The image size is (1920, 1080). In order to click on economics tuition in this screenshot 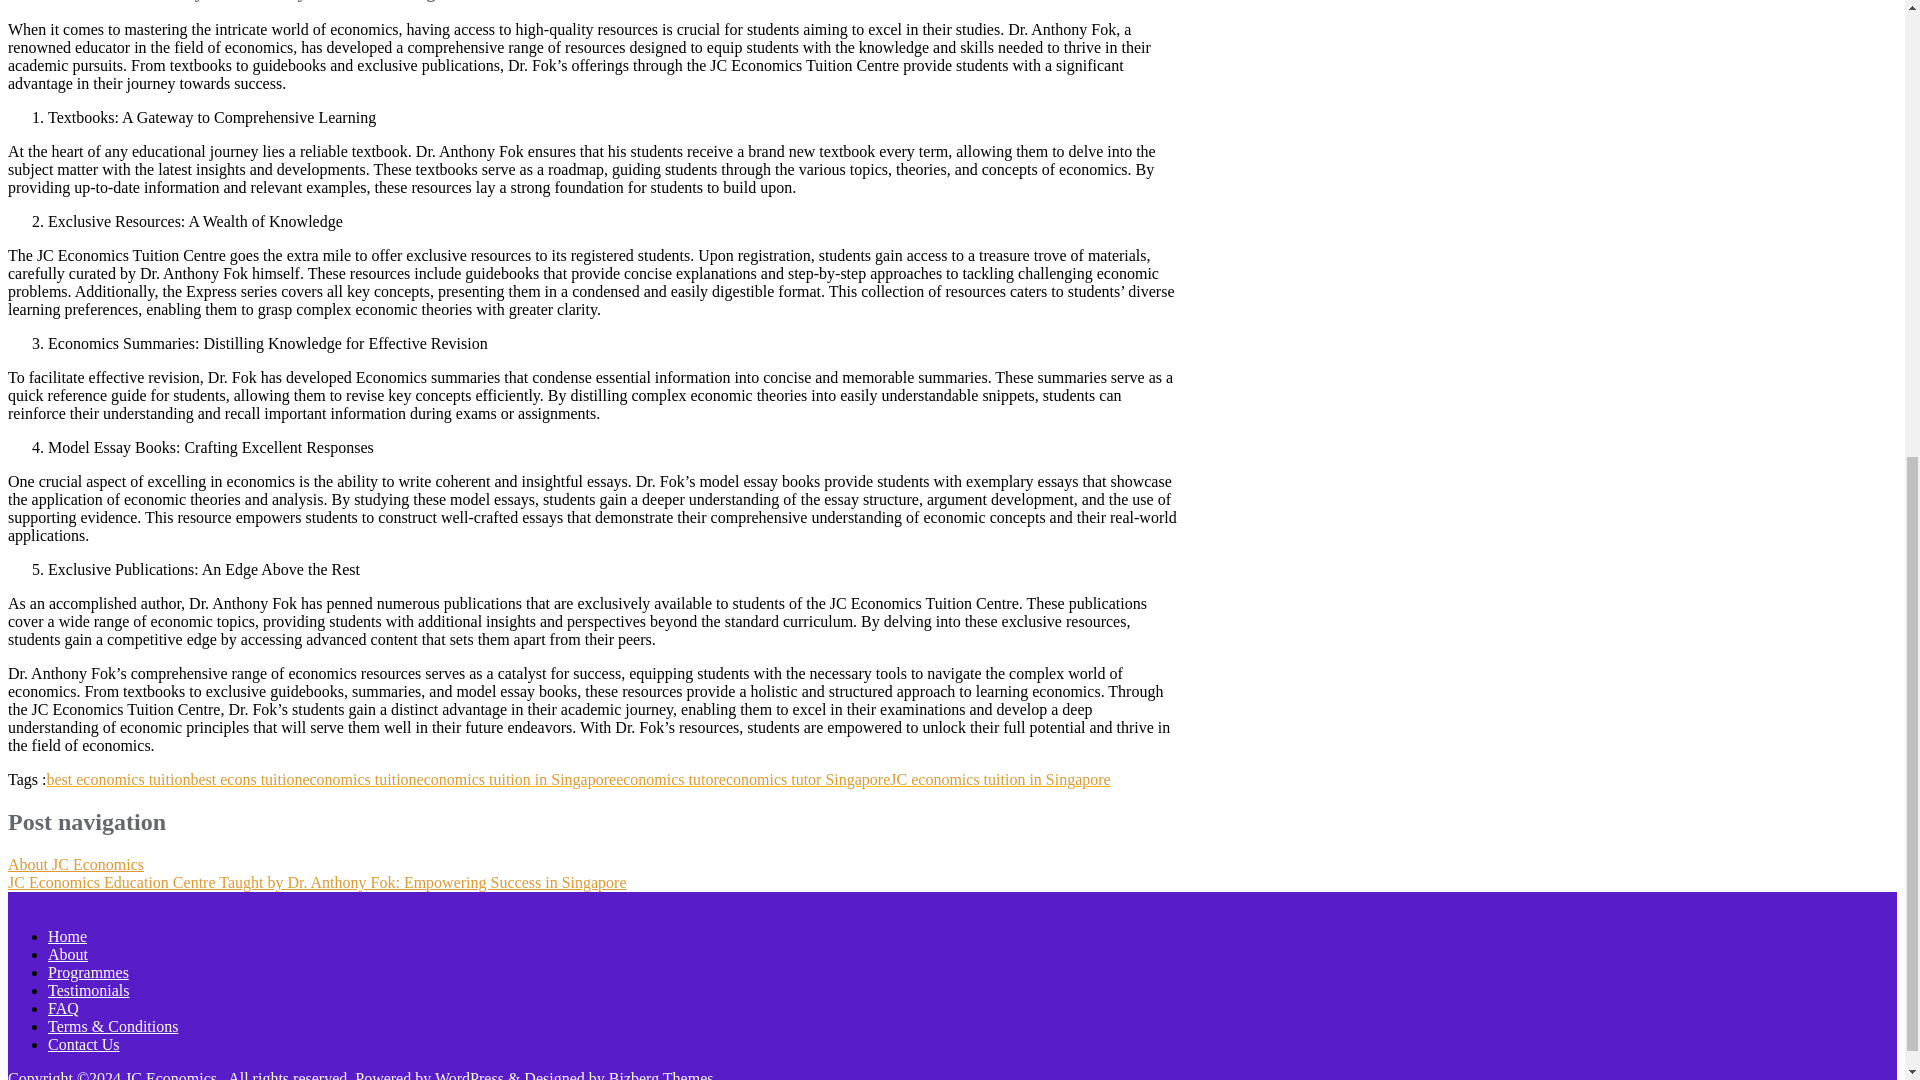, I will do `click(358, 780)`.